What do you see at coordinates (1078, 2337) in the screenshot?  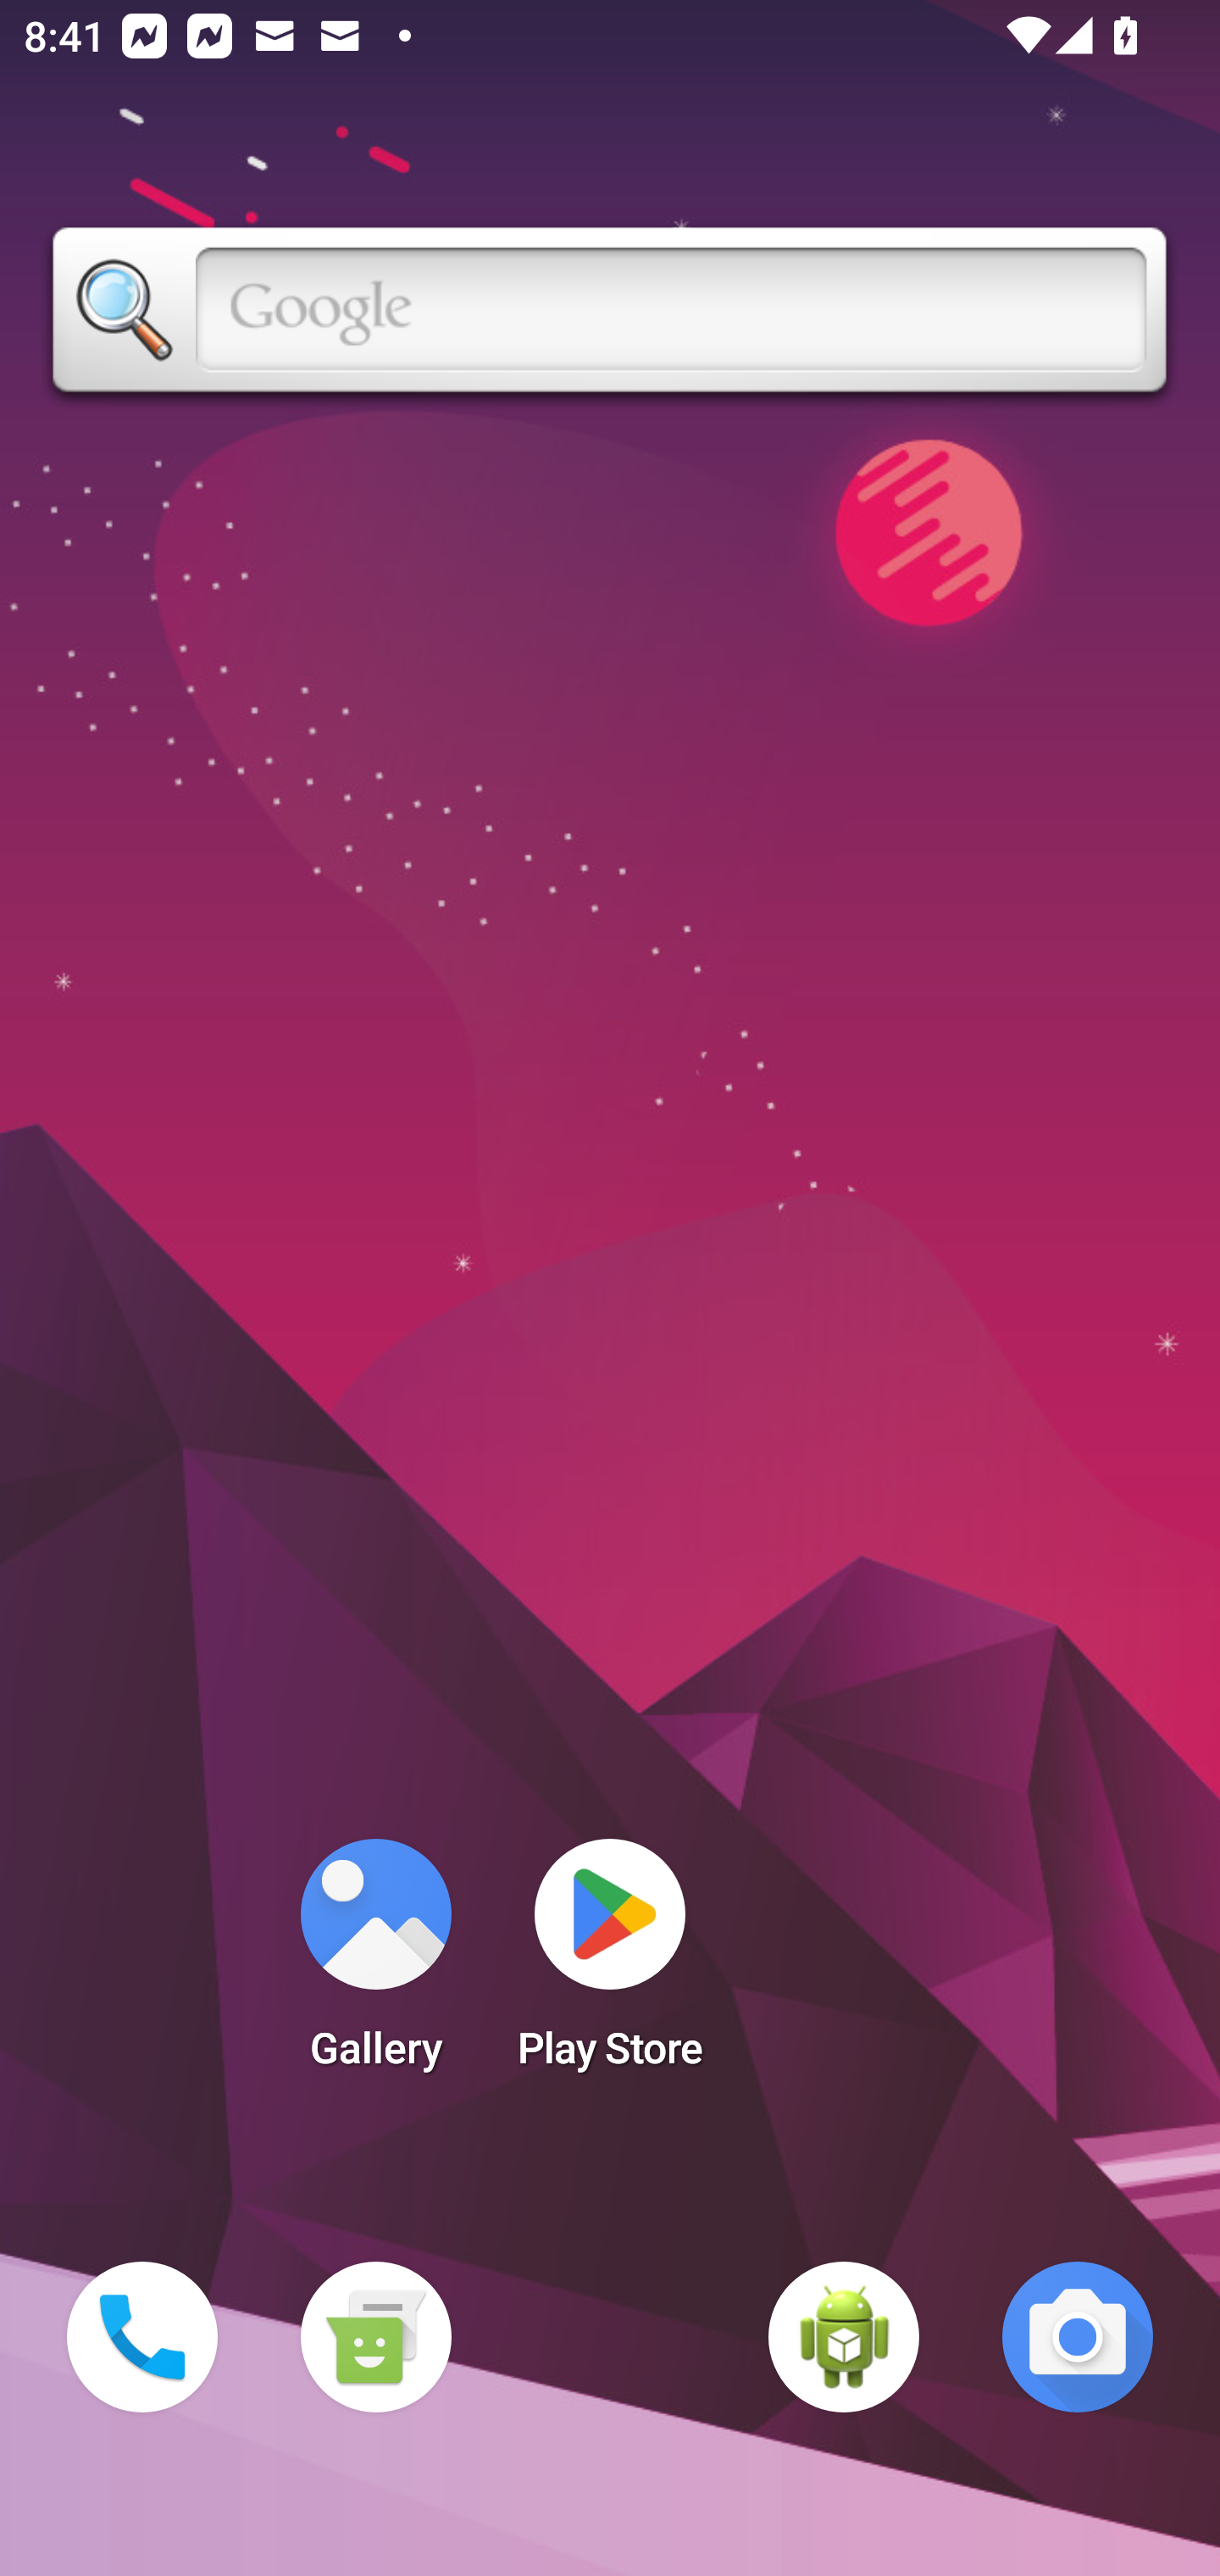 I see `Camera` at bounding box center [1078, 2337].